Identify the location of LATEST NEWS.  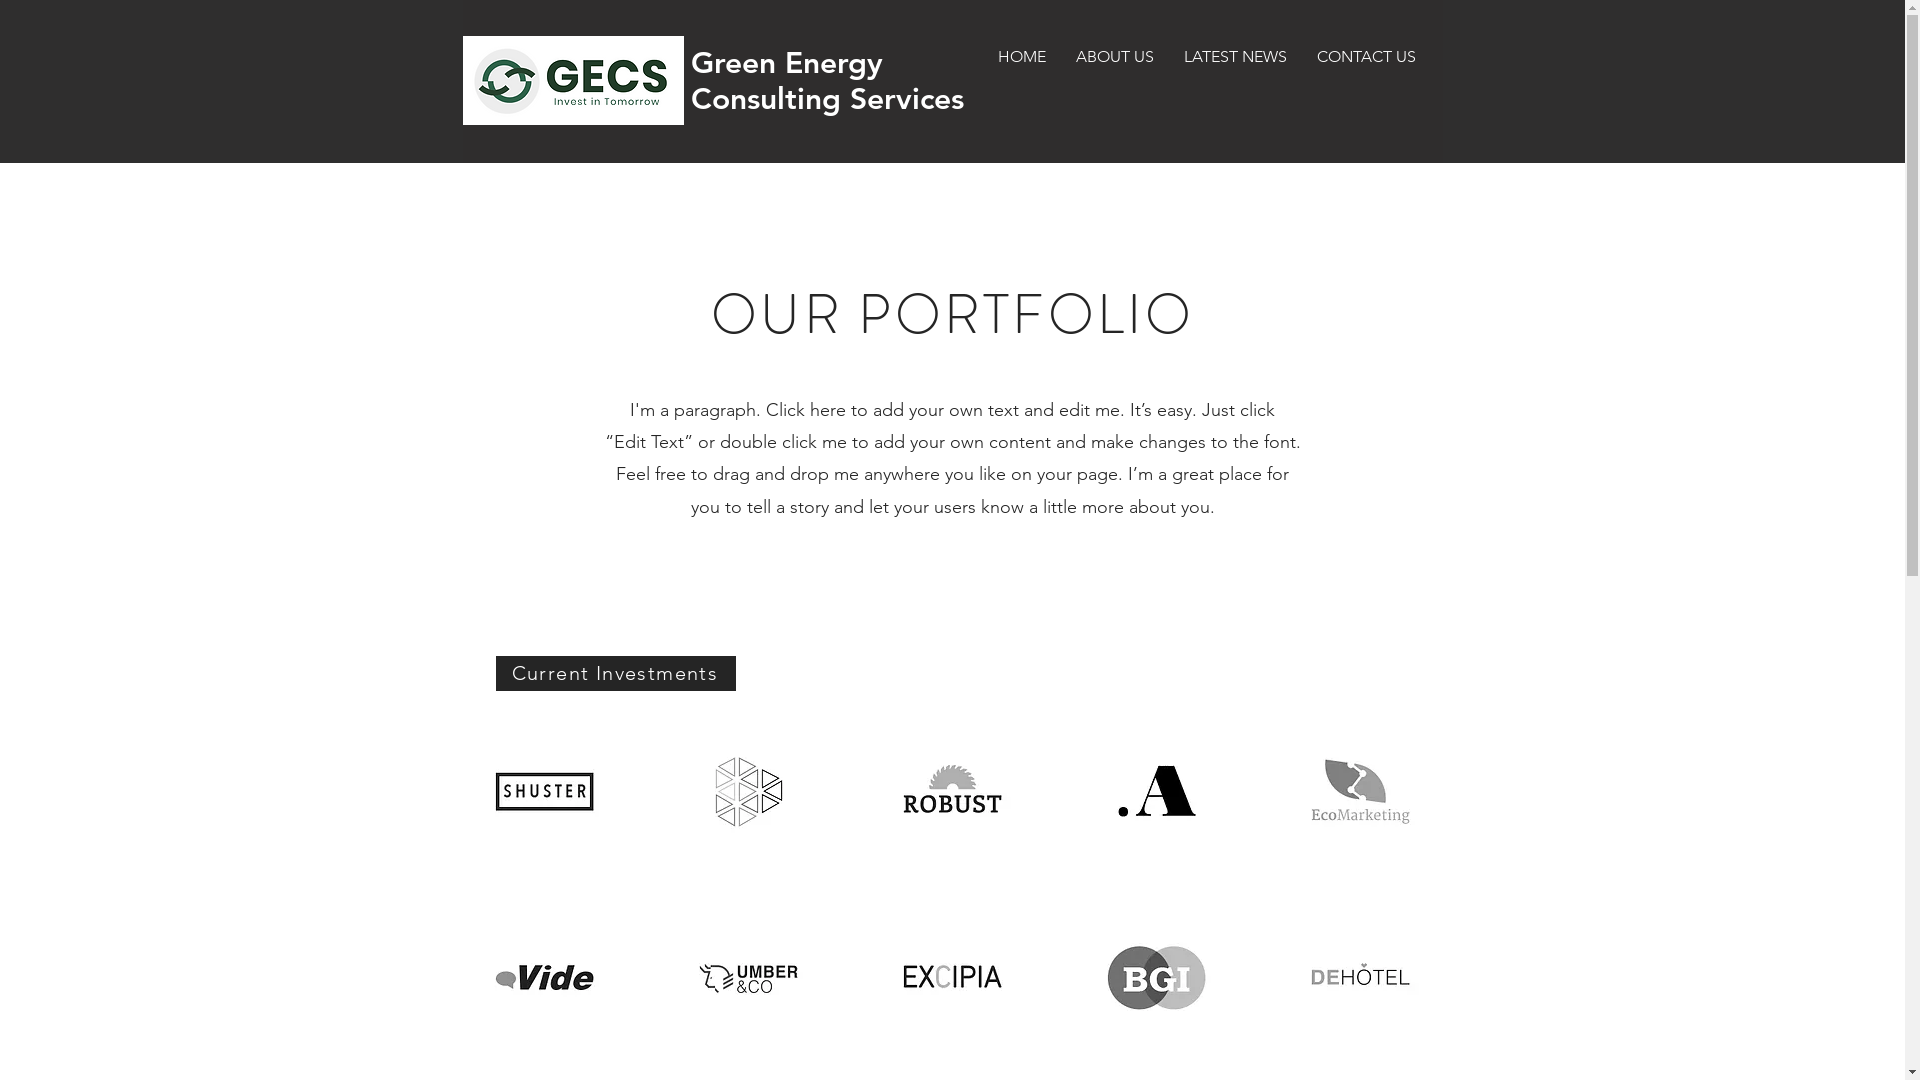
(1234, 56).